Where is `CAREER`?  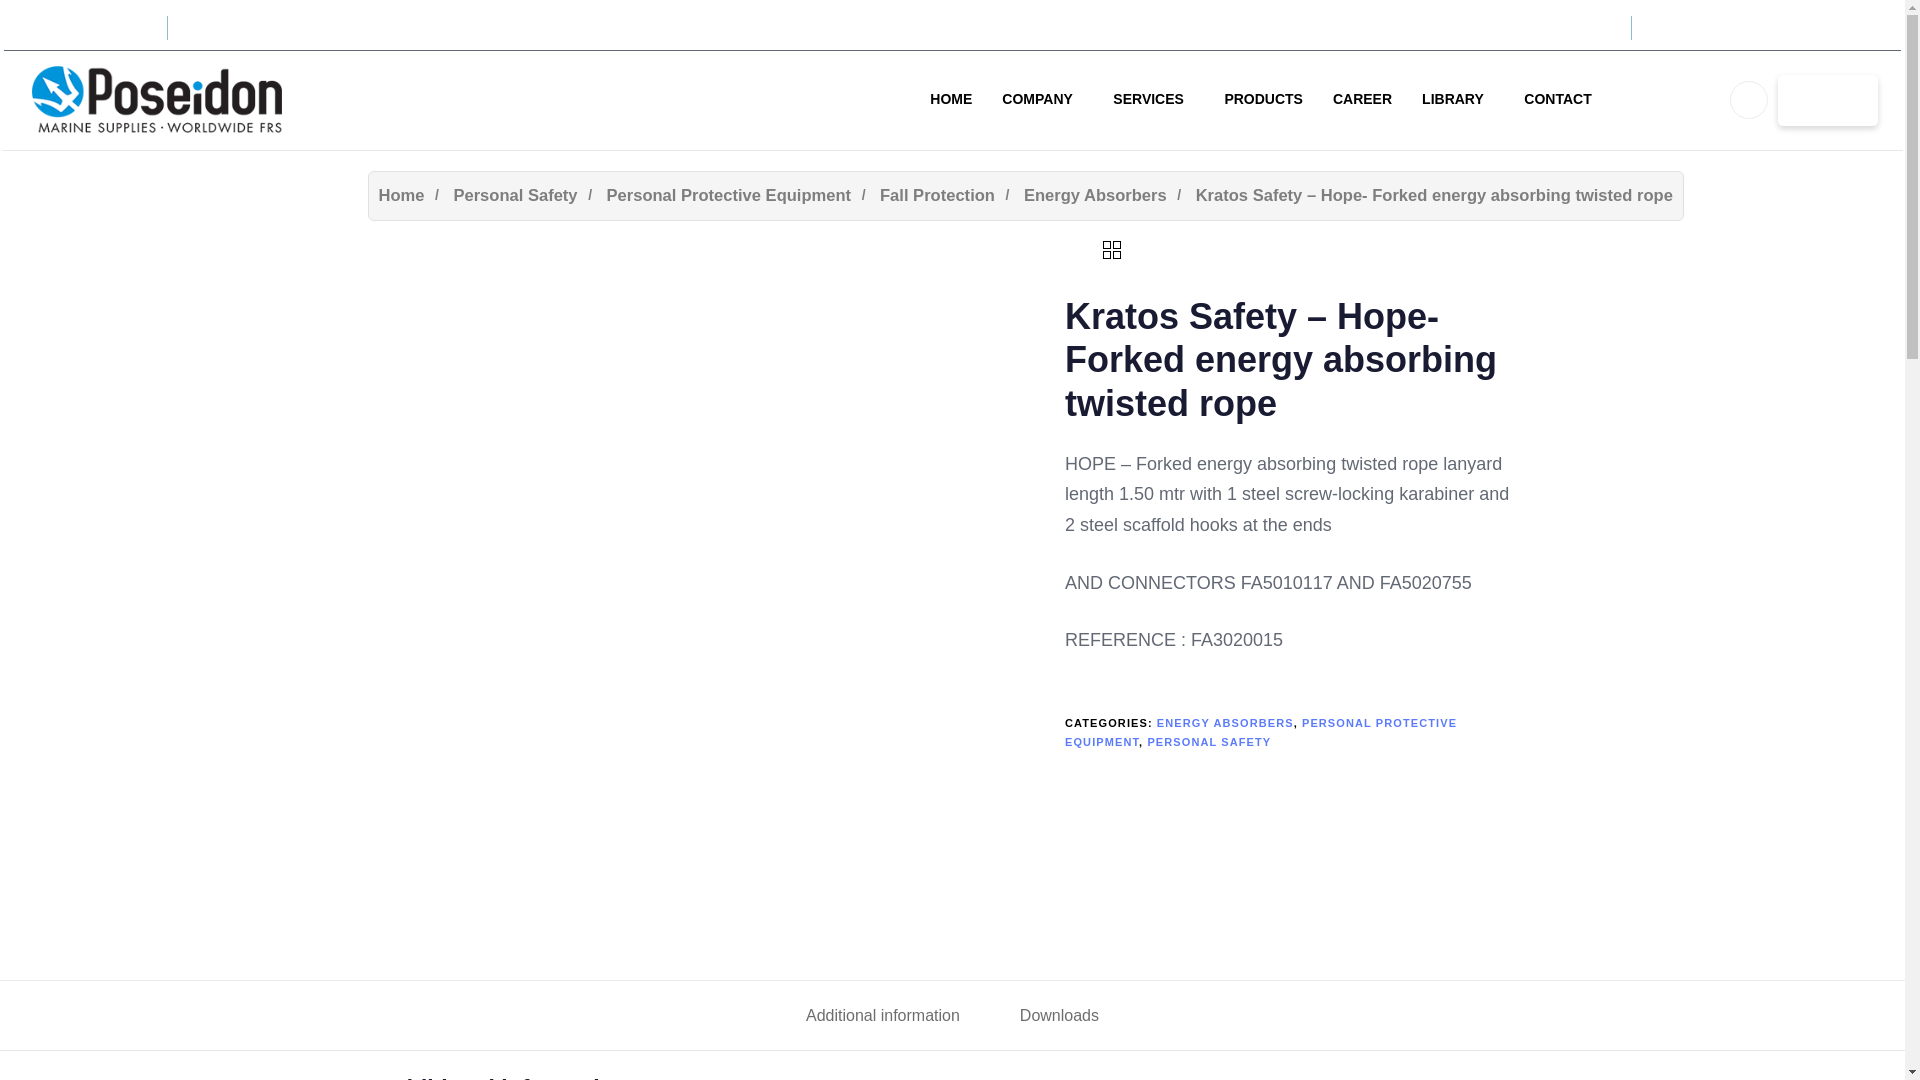
CAREER is located at coordinates (1362, 100).